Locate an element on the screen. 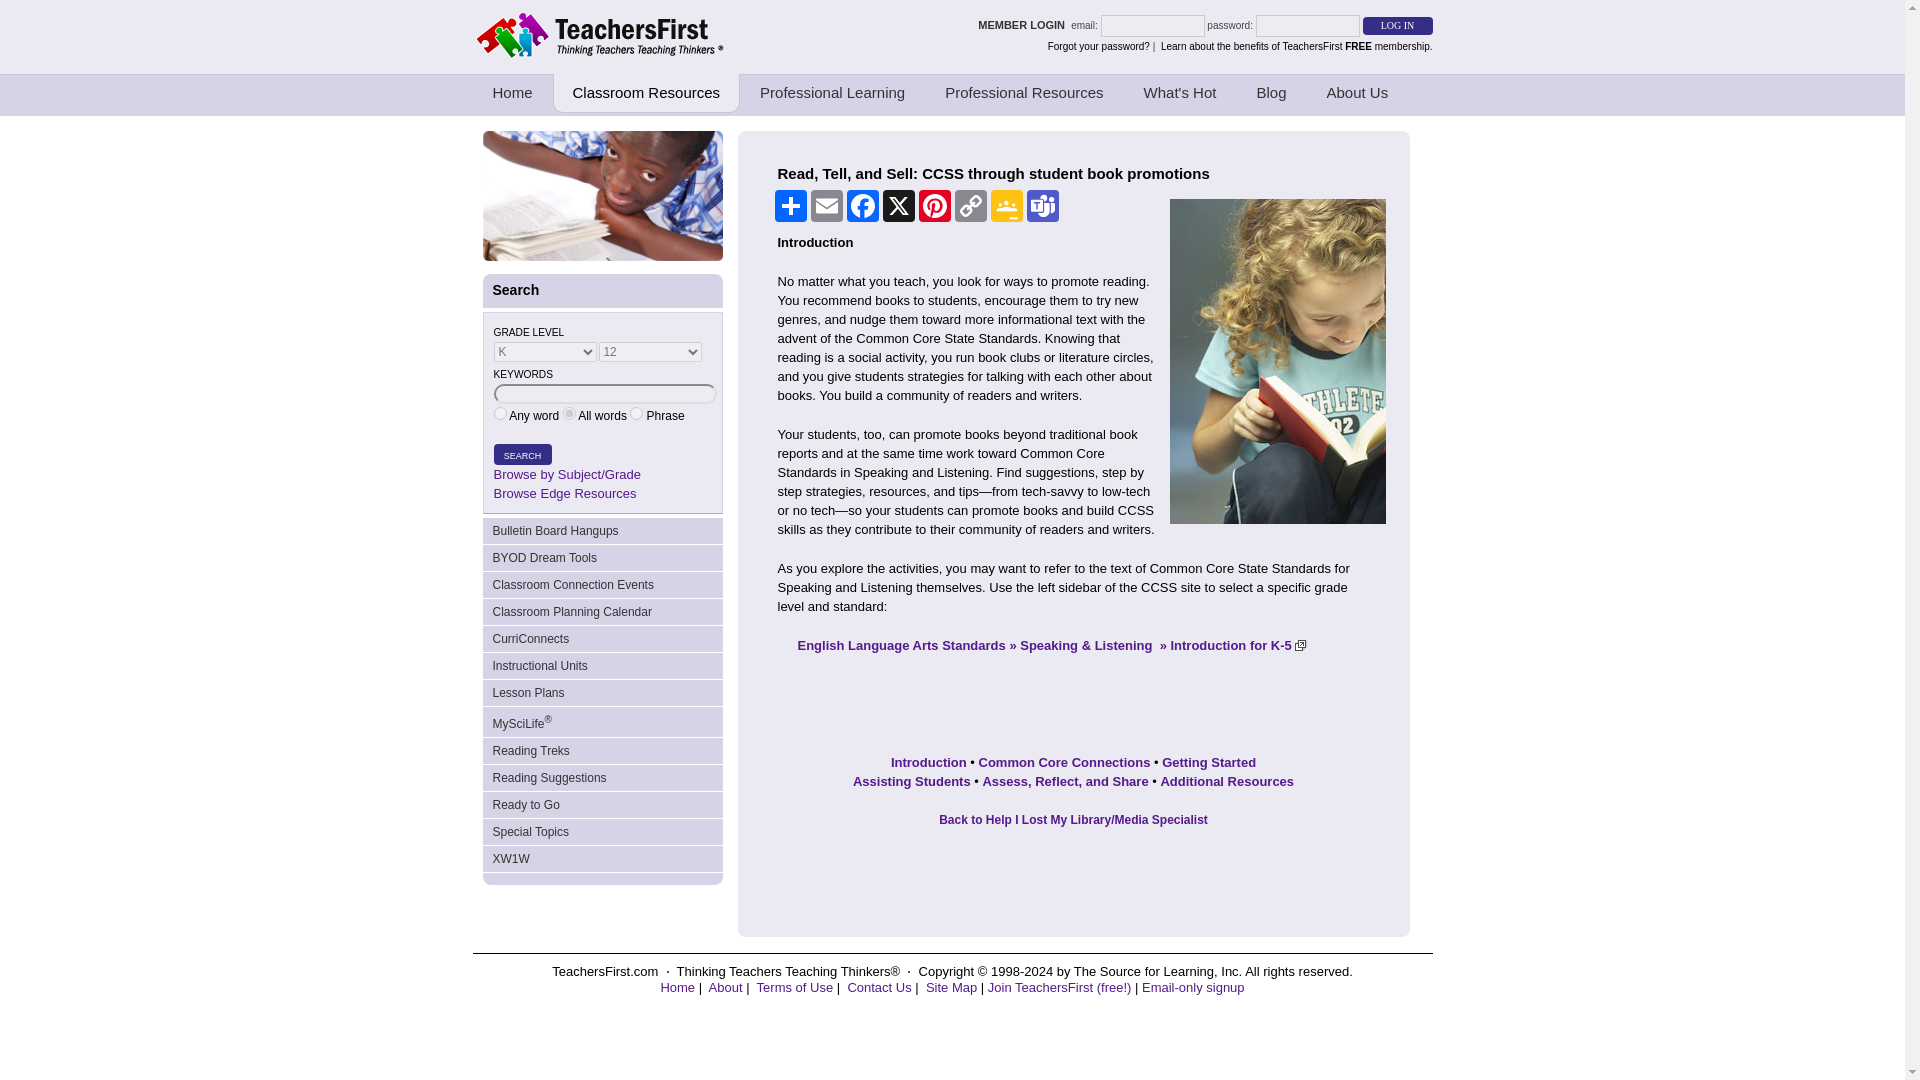  BYOD Dream Tools is located at coordinates (601, 558).